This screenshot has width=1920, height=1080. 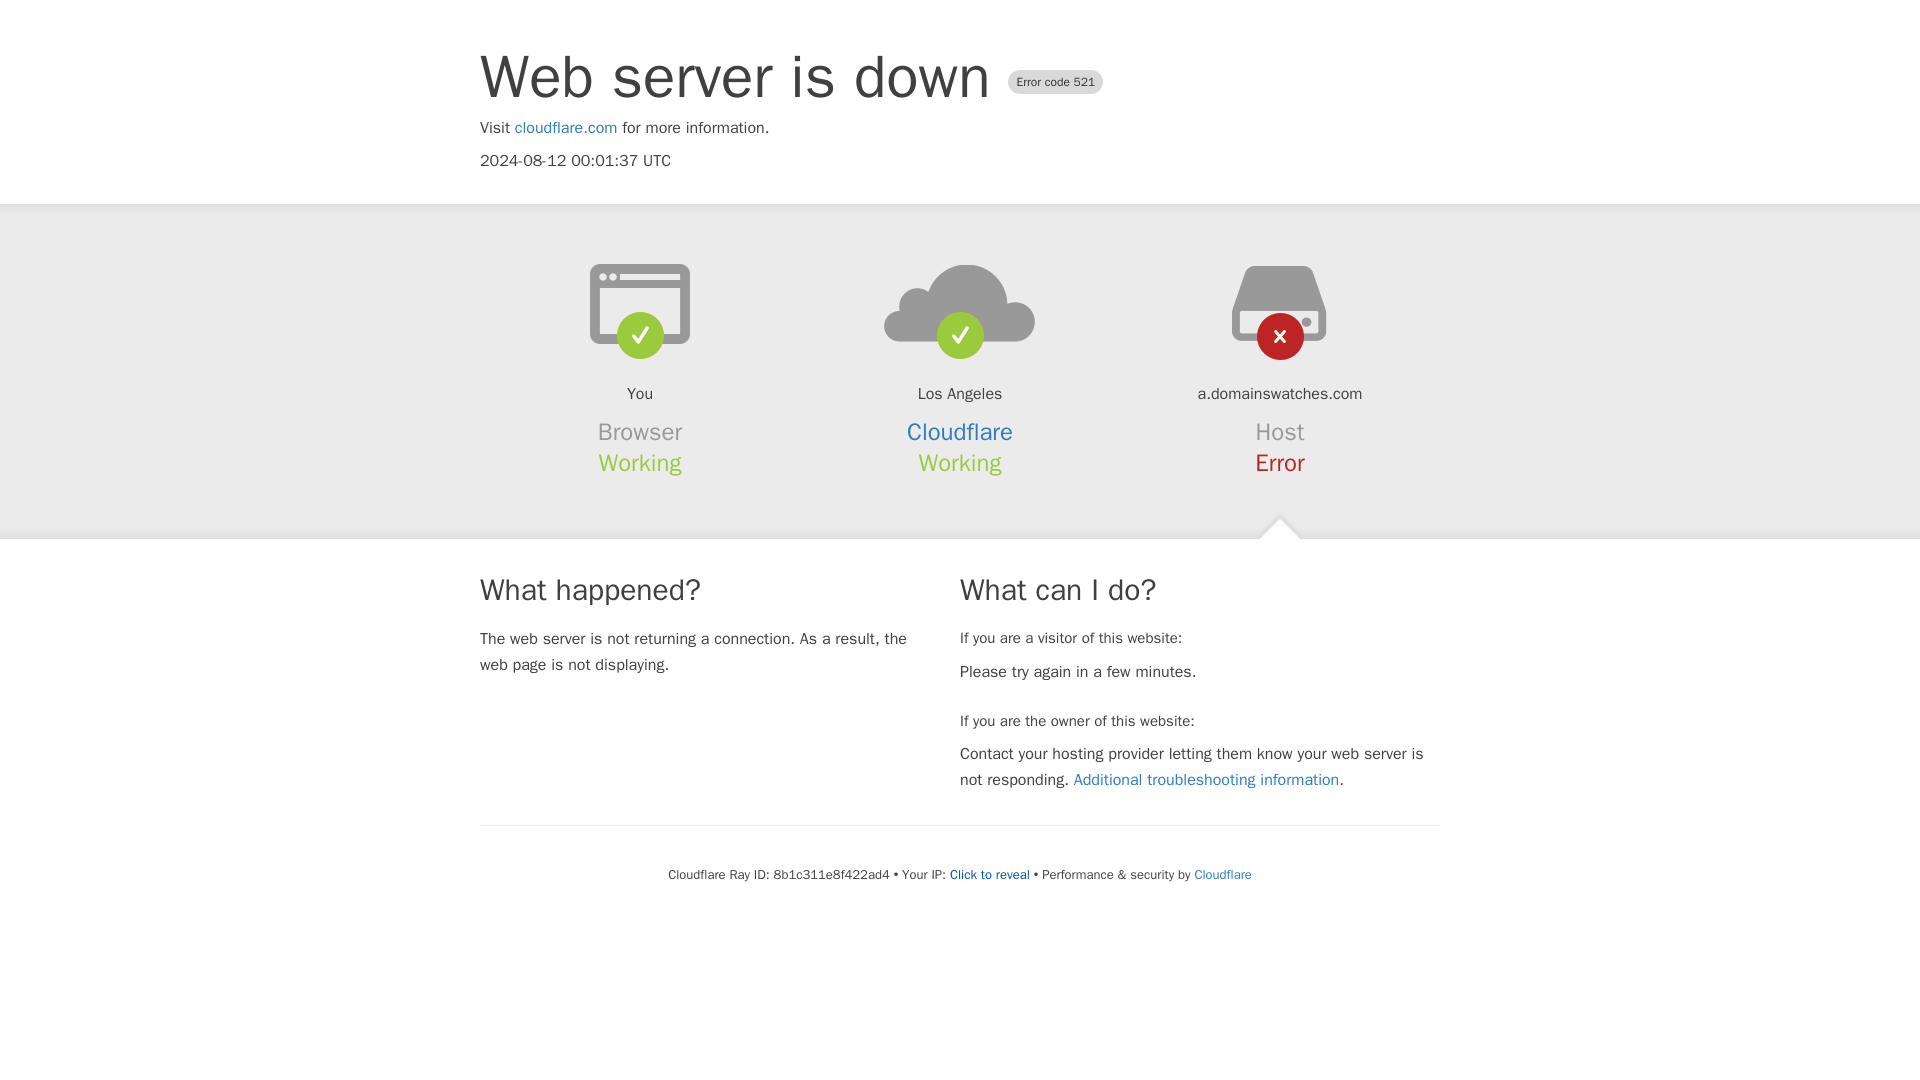 I want to click on Additional troubleshooting information, so click(x=1206, y=780).